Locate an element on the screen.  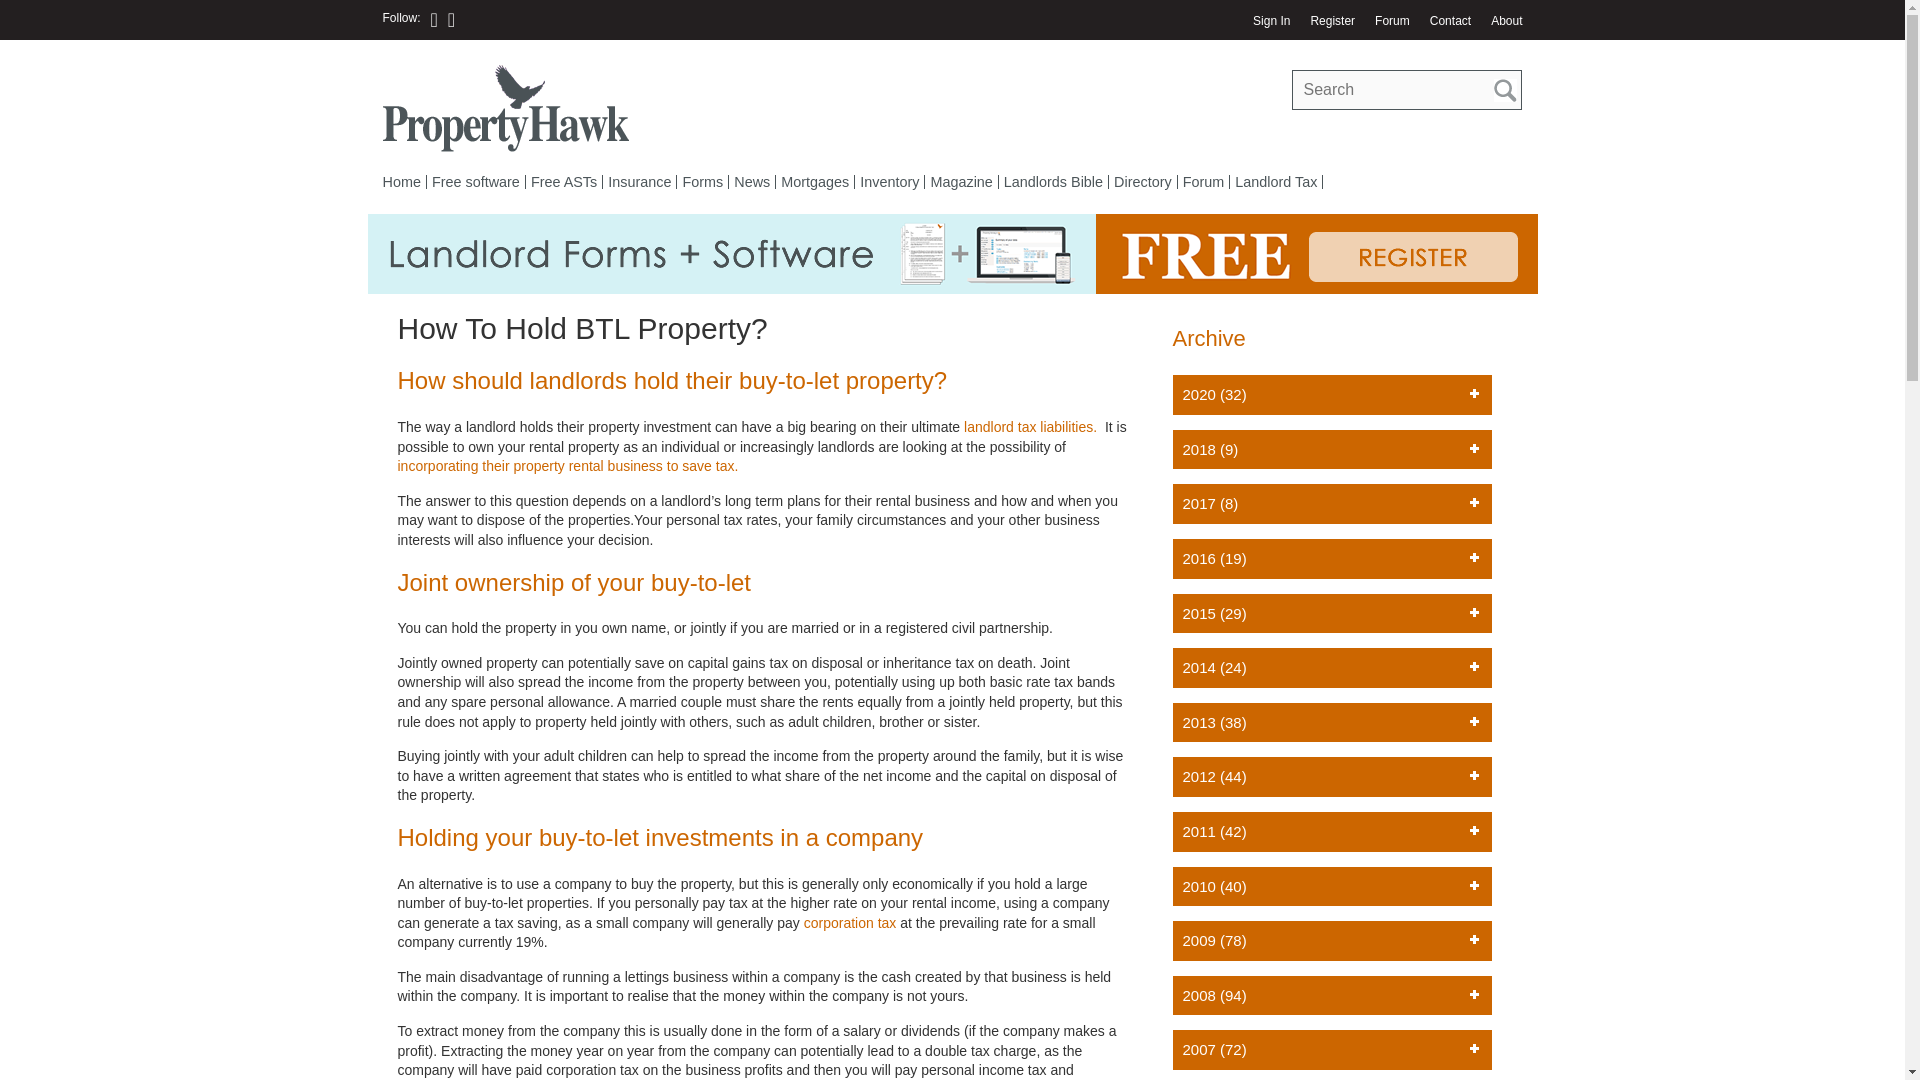
Sign In is located at coordinates (1270, 21).